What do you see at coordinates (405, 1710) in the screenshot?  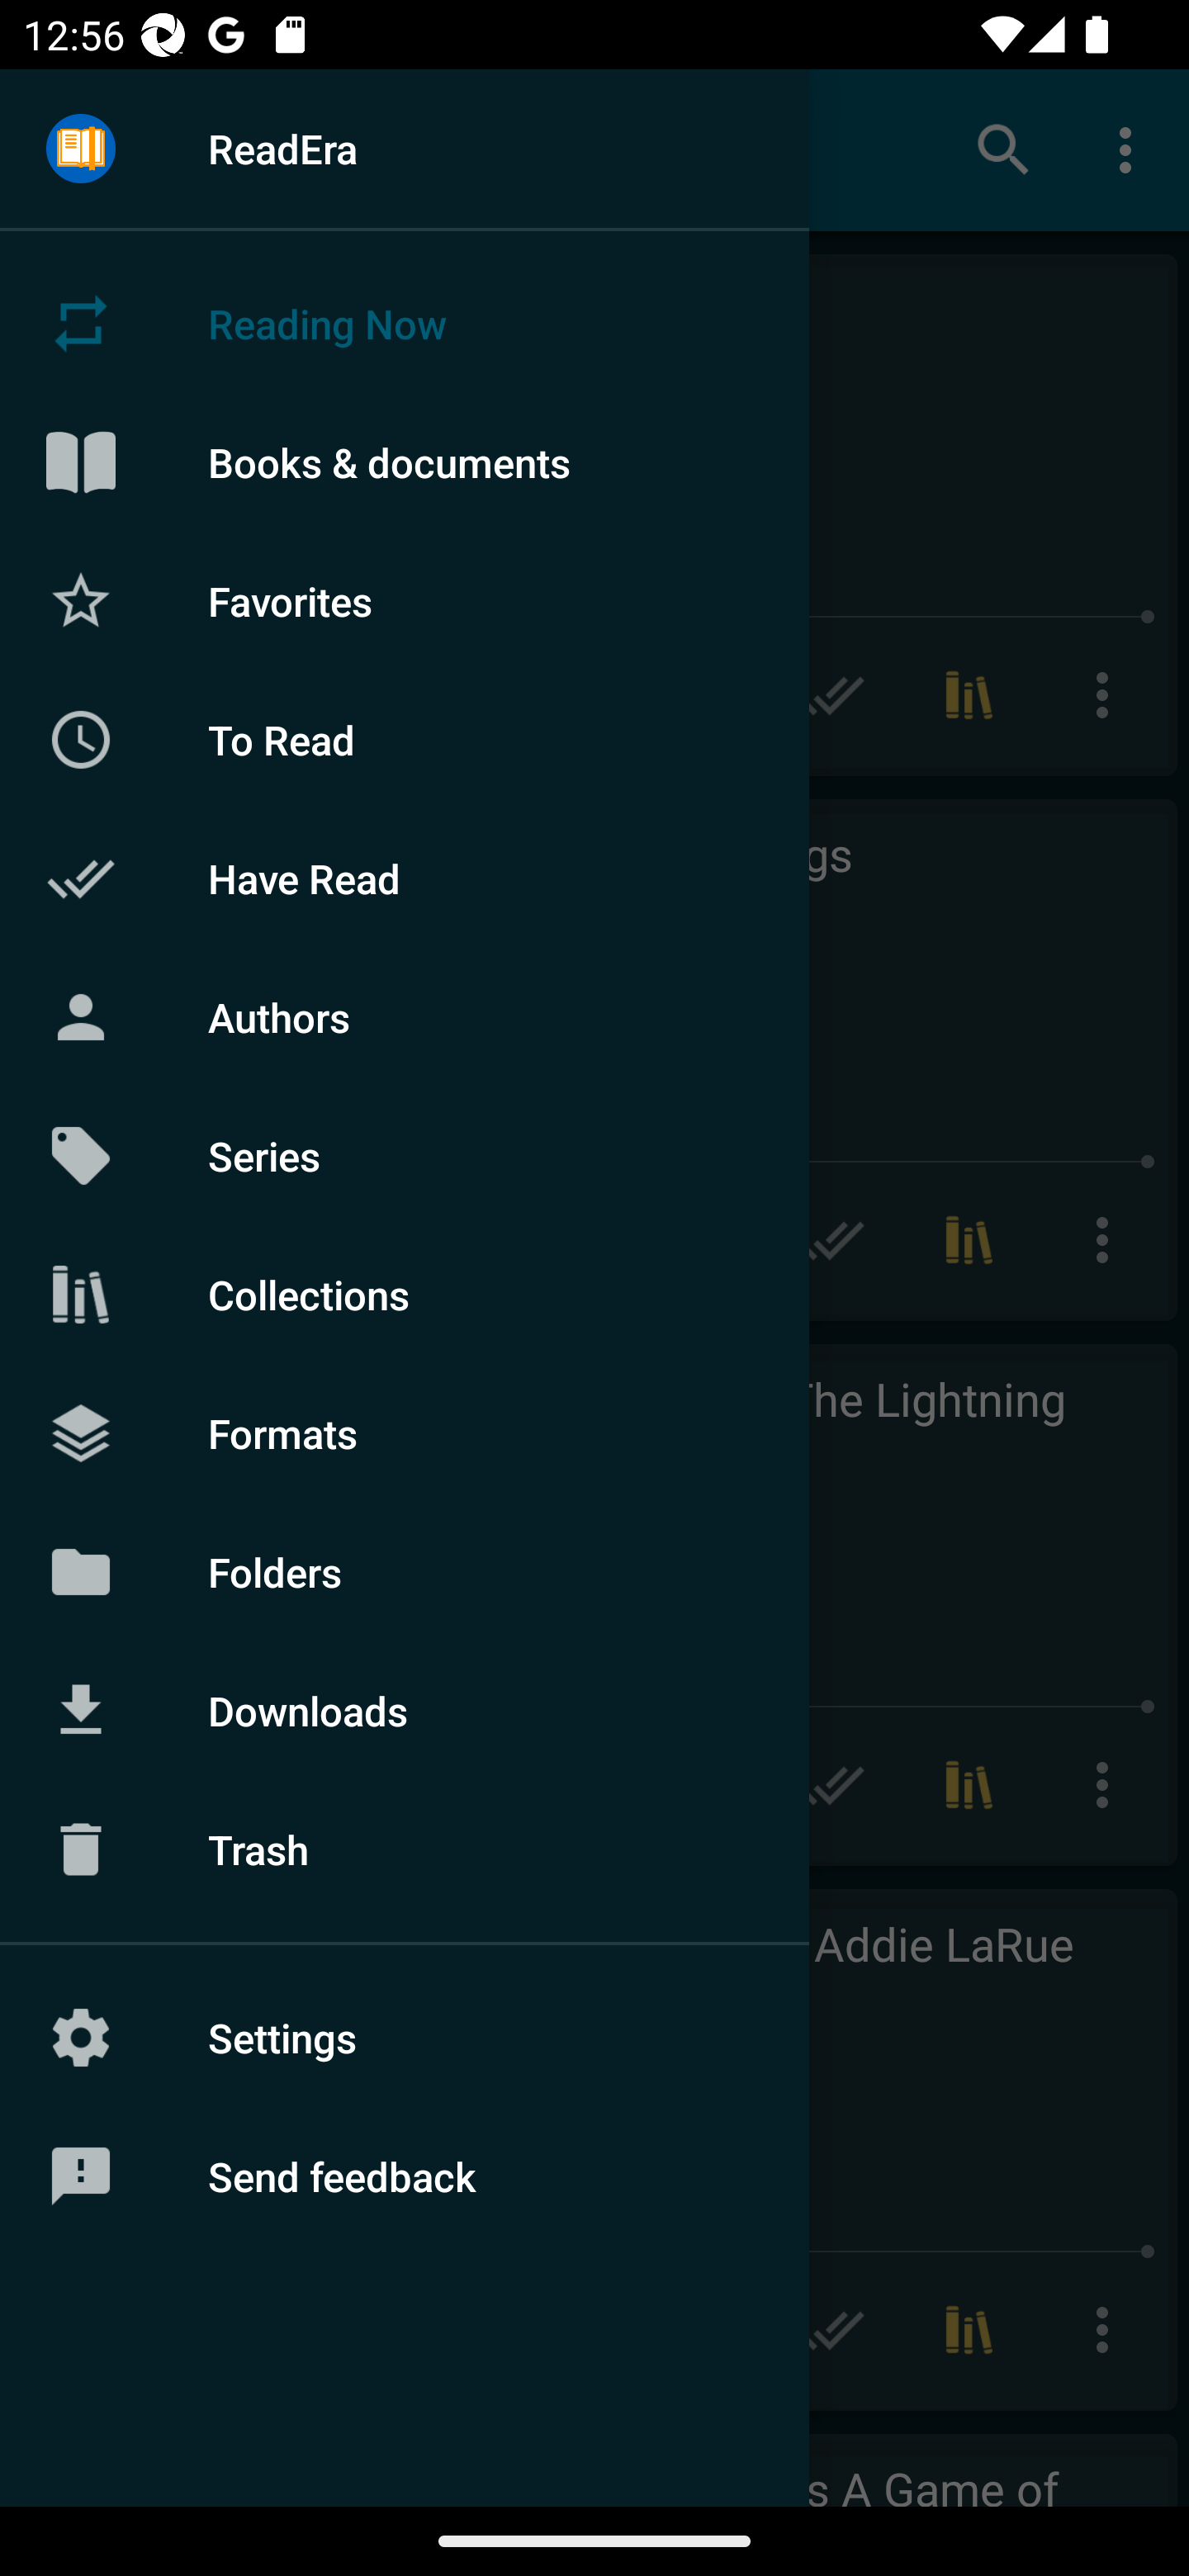 I see `Downloads` at bounding box center [405, 1710].